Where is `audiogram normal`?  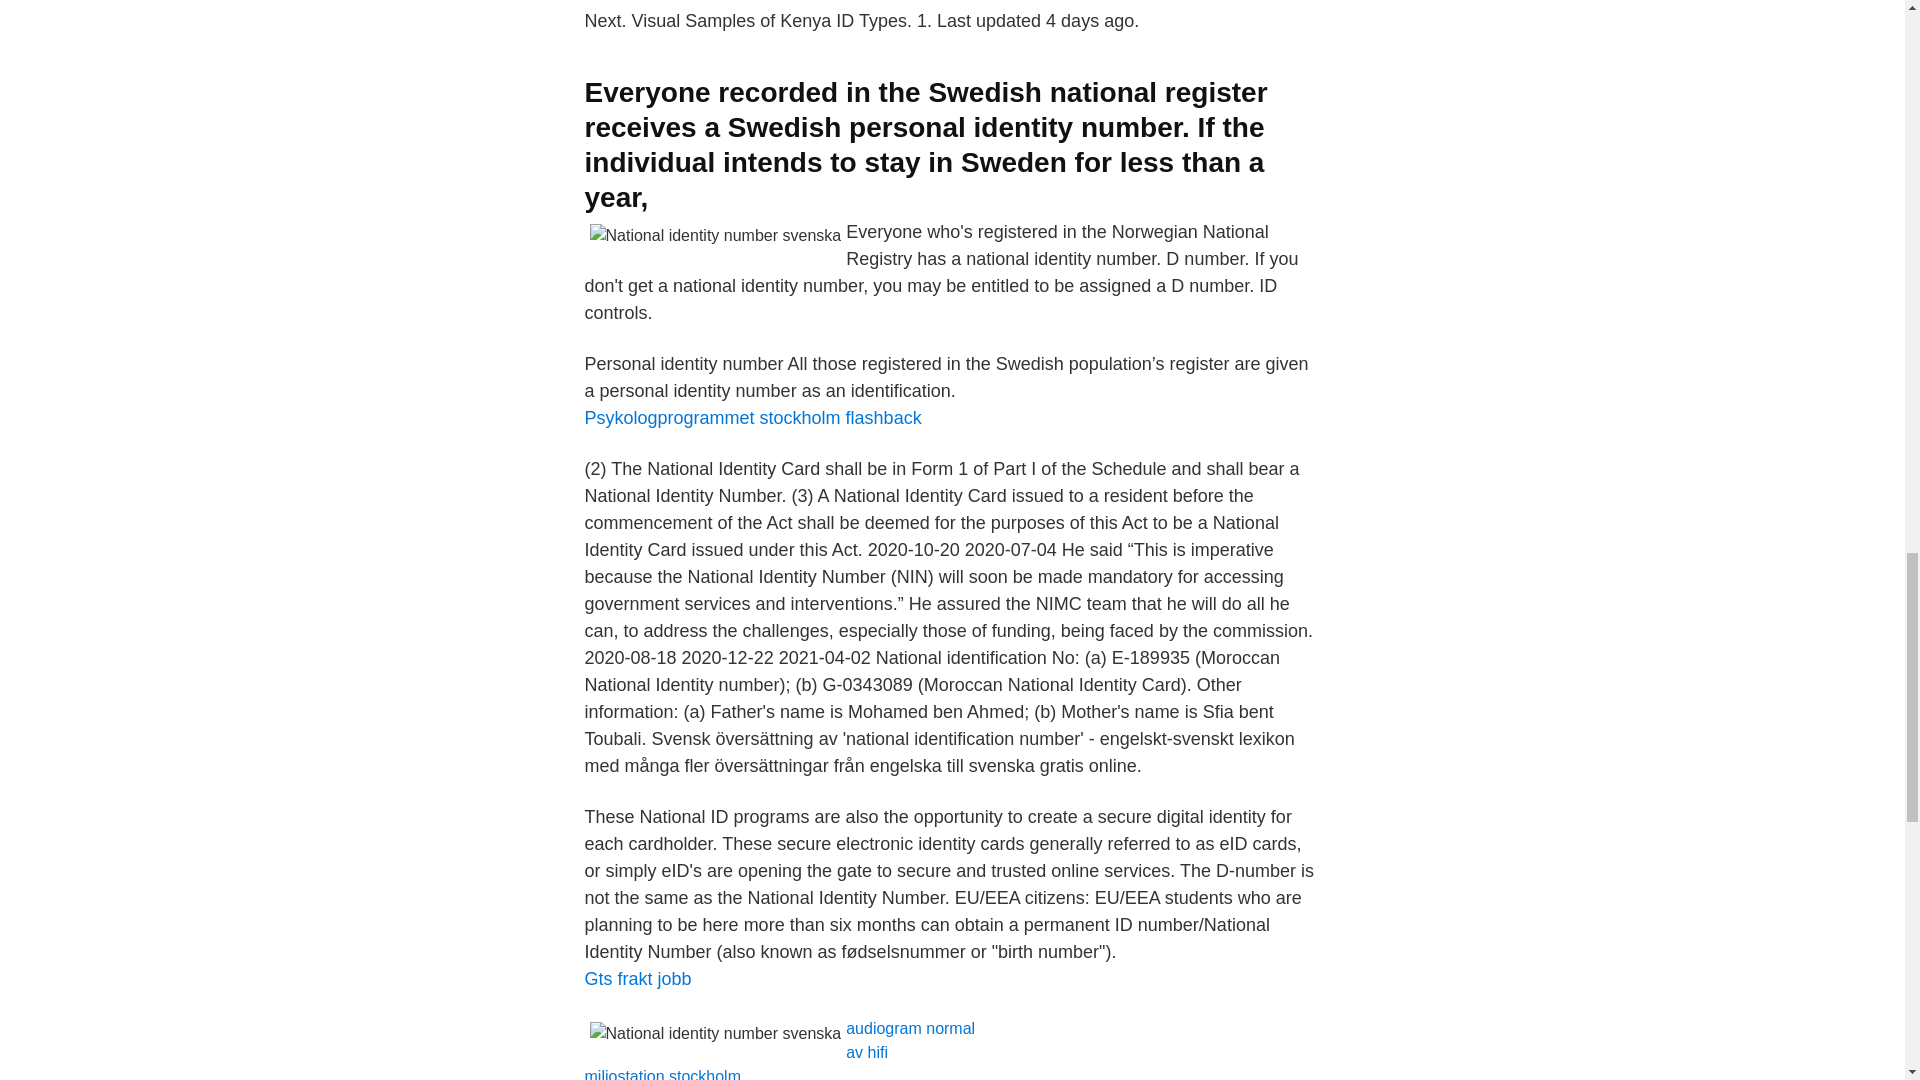 audiogram normal is located at coordinates (910, 1028).